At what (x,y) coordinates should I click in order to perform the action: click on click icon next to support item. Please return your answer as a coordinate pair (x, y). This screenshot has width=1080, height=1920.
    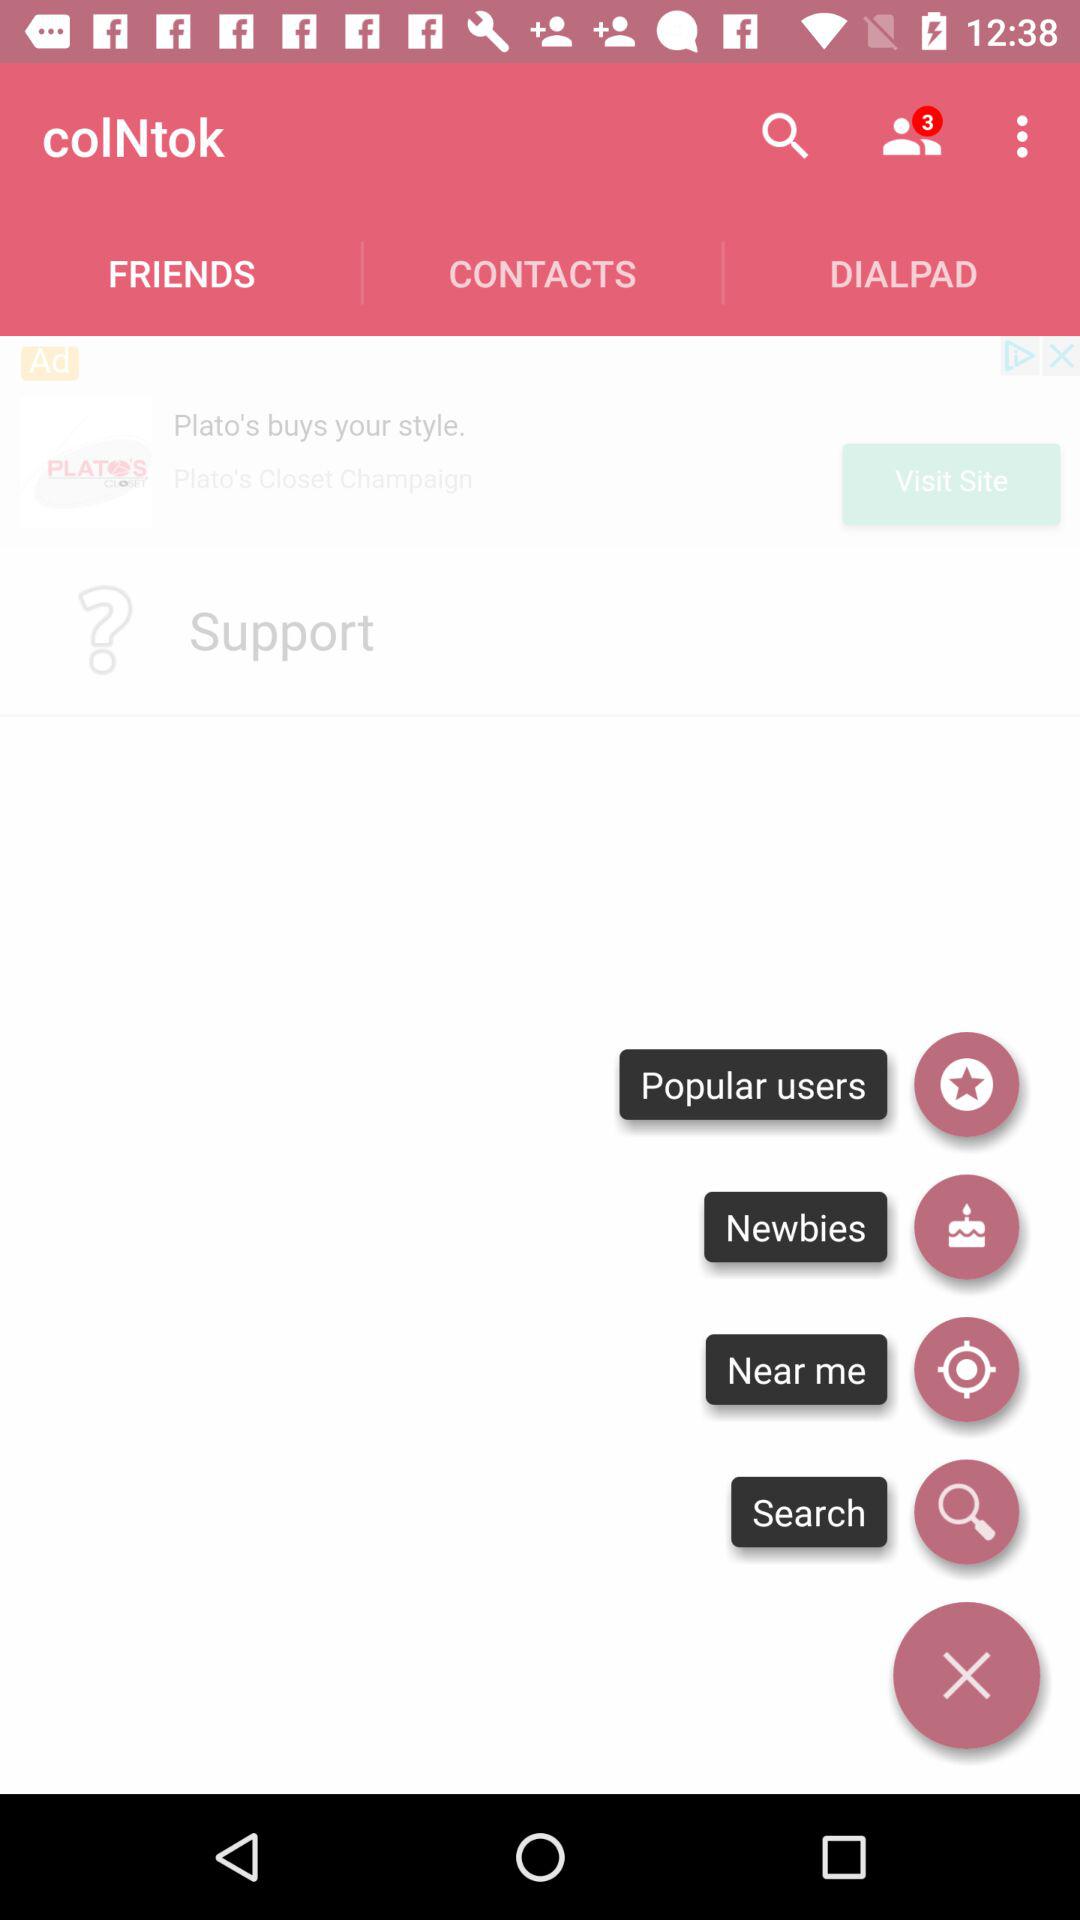
    Looking at the image, I should click on (105, 630).